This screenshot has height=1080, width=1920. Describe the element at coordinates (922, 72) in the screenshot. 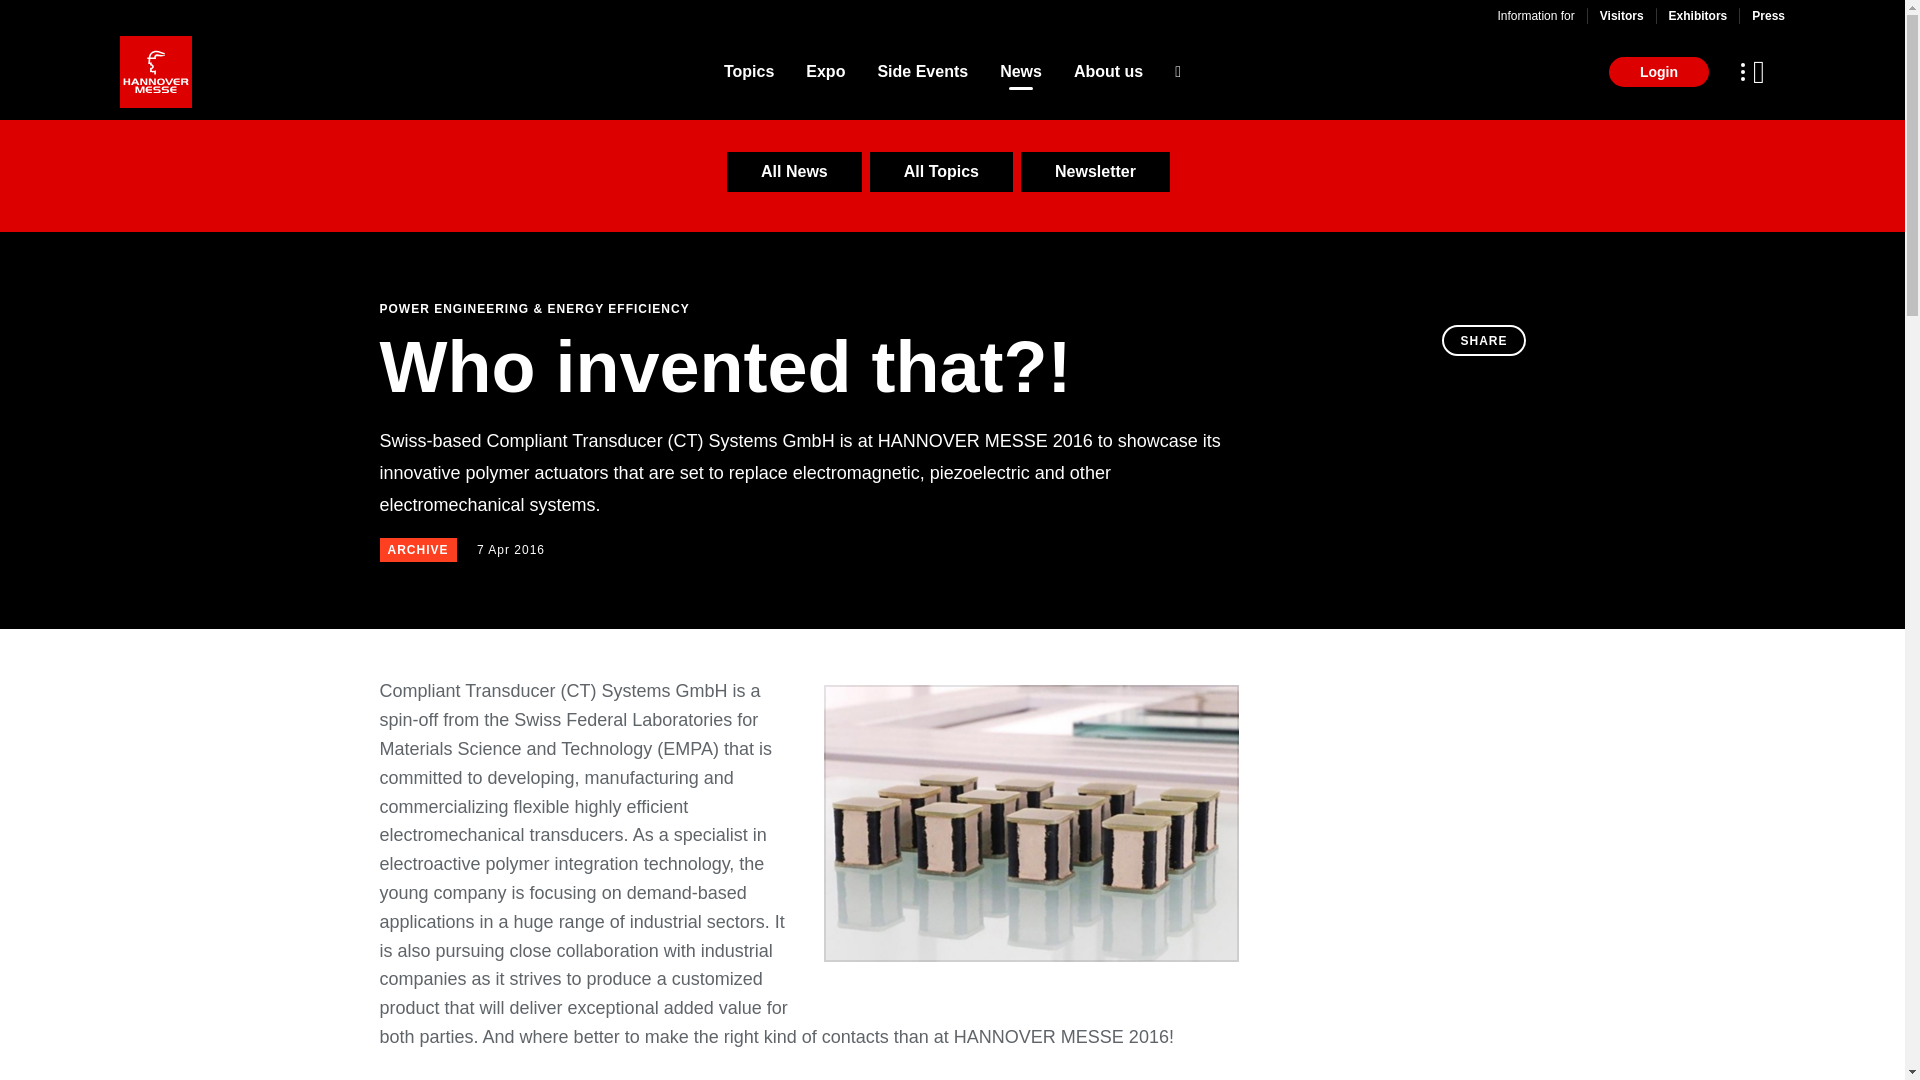

I see `Side Events` at that location.